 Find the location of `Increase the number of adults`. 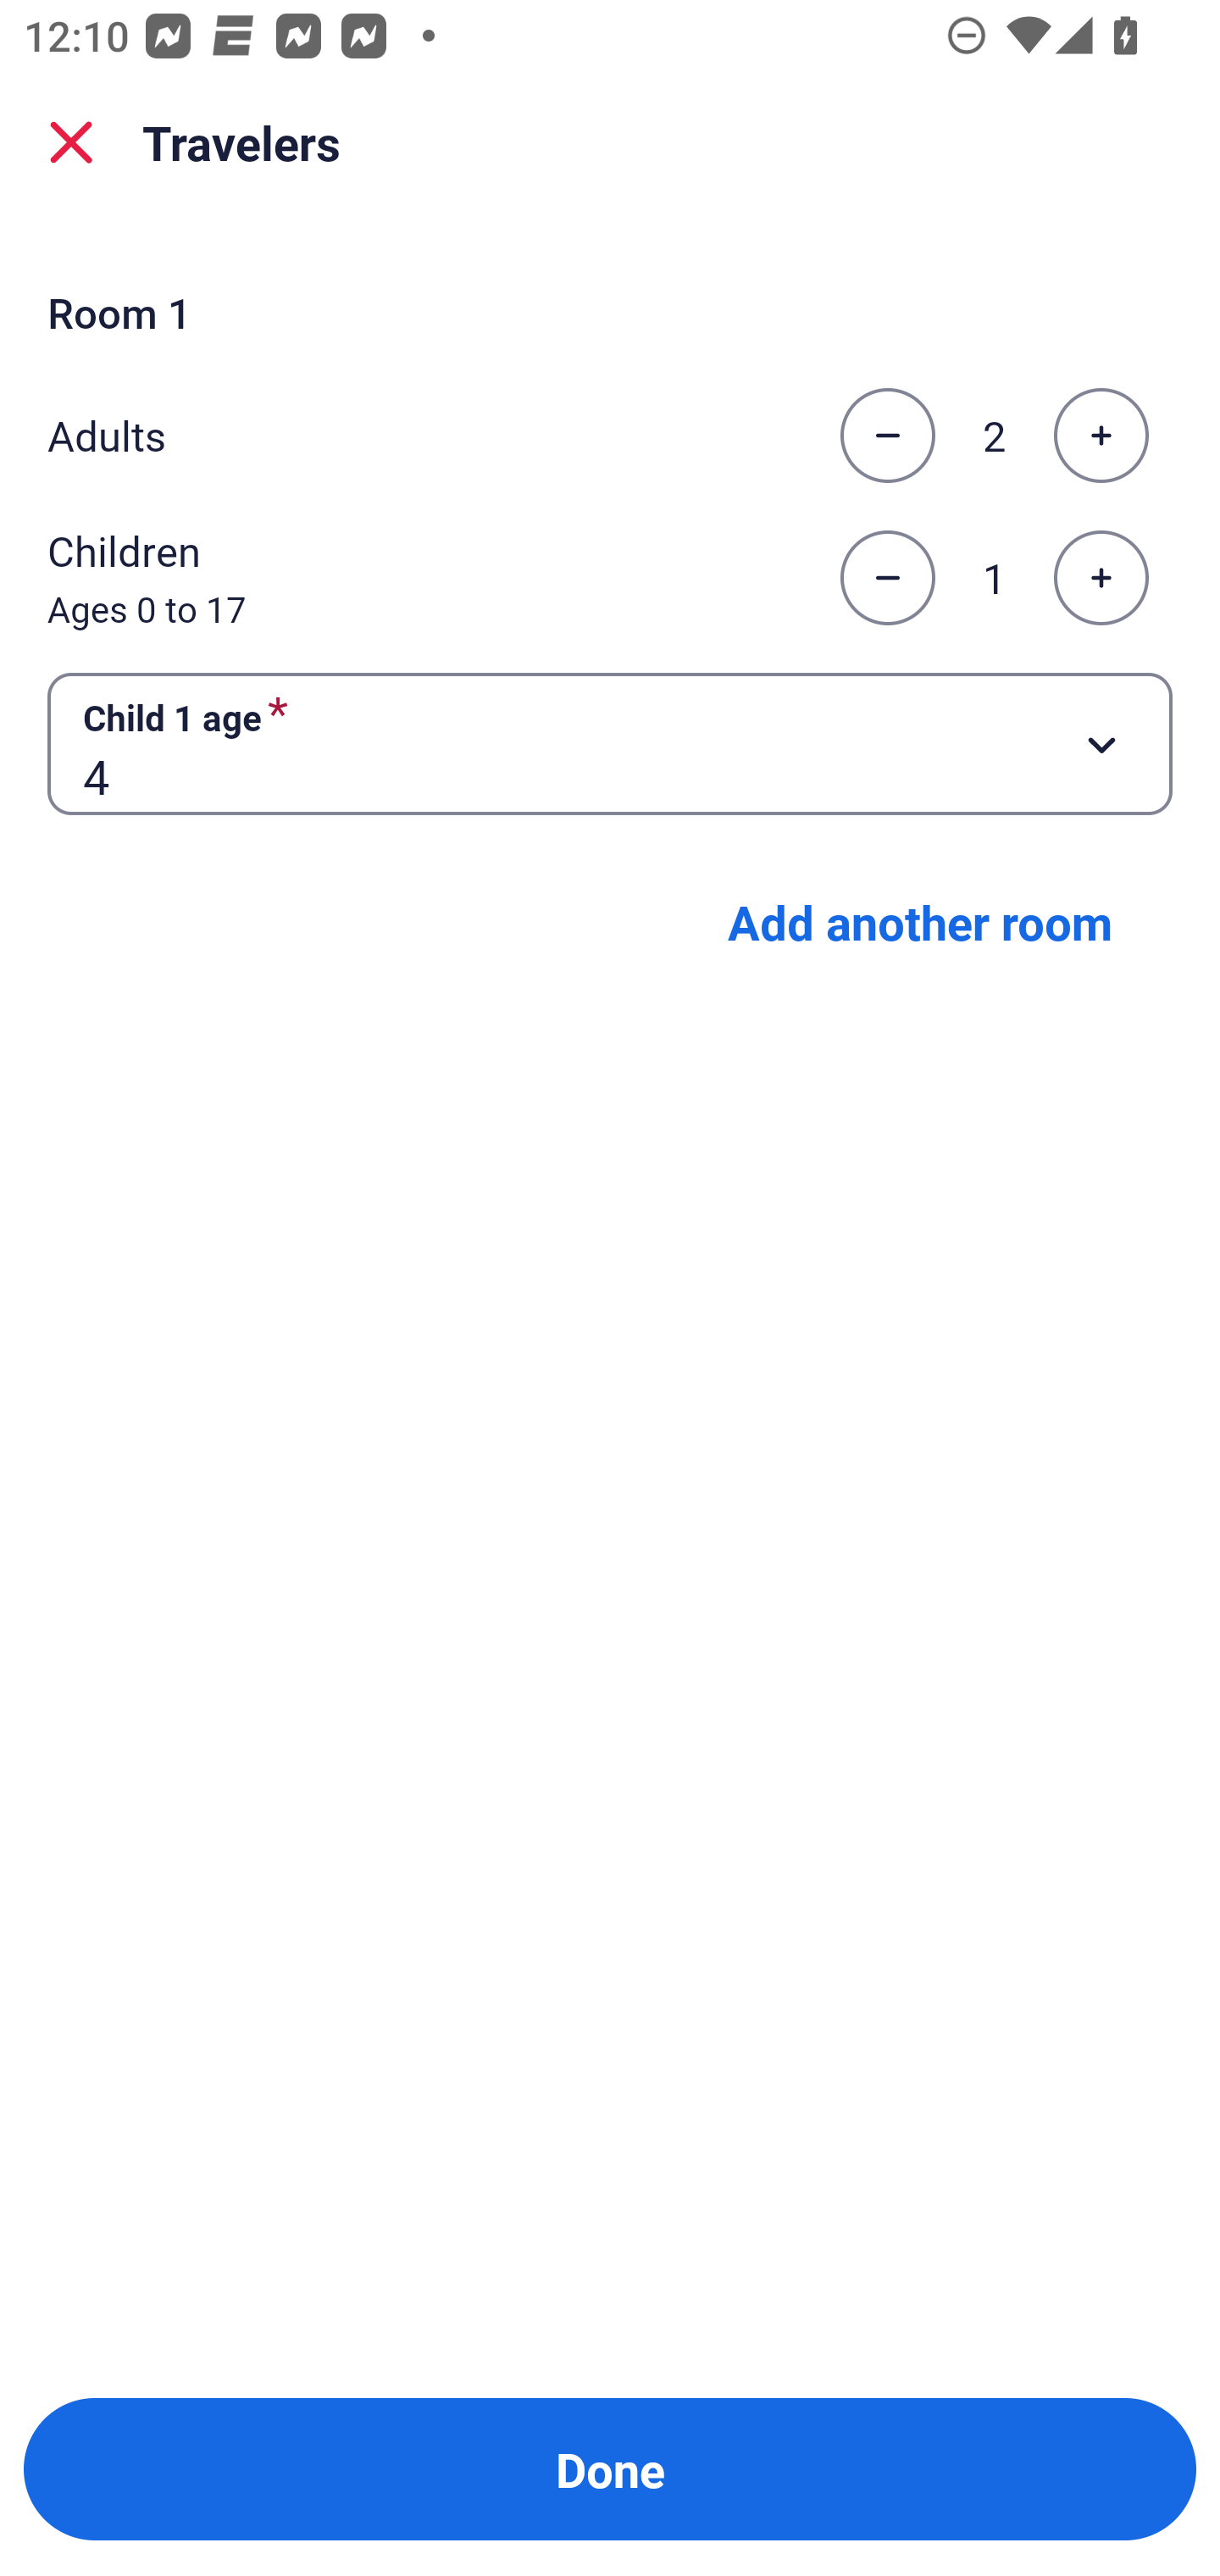

Increase the number of adults is located at coordinates (1101, 435).